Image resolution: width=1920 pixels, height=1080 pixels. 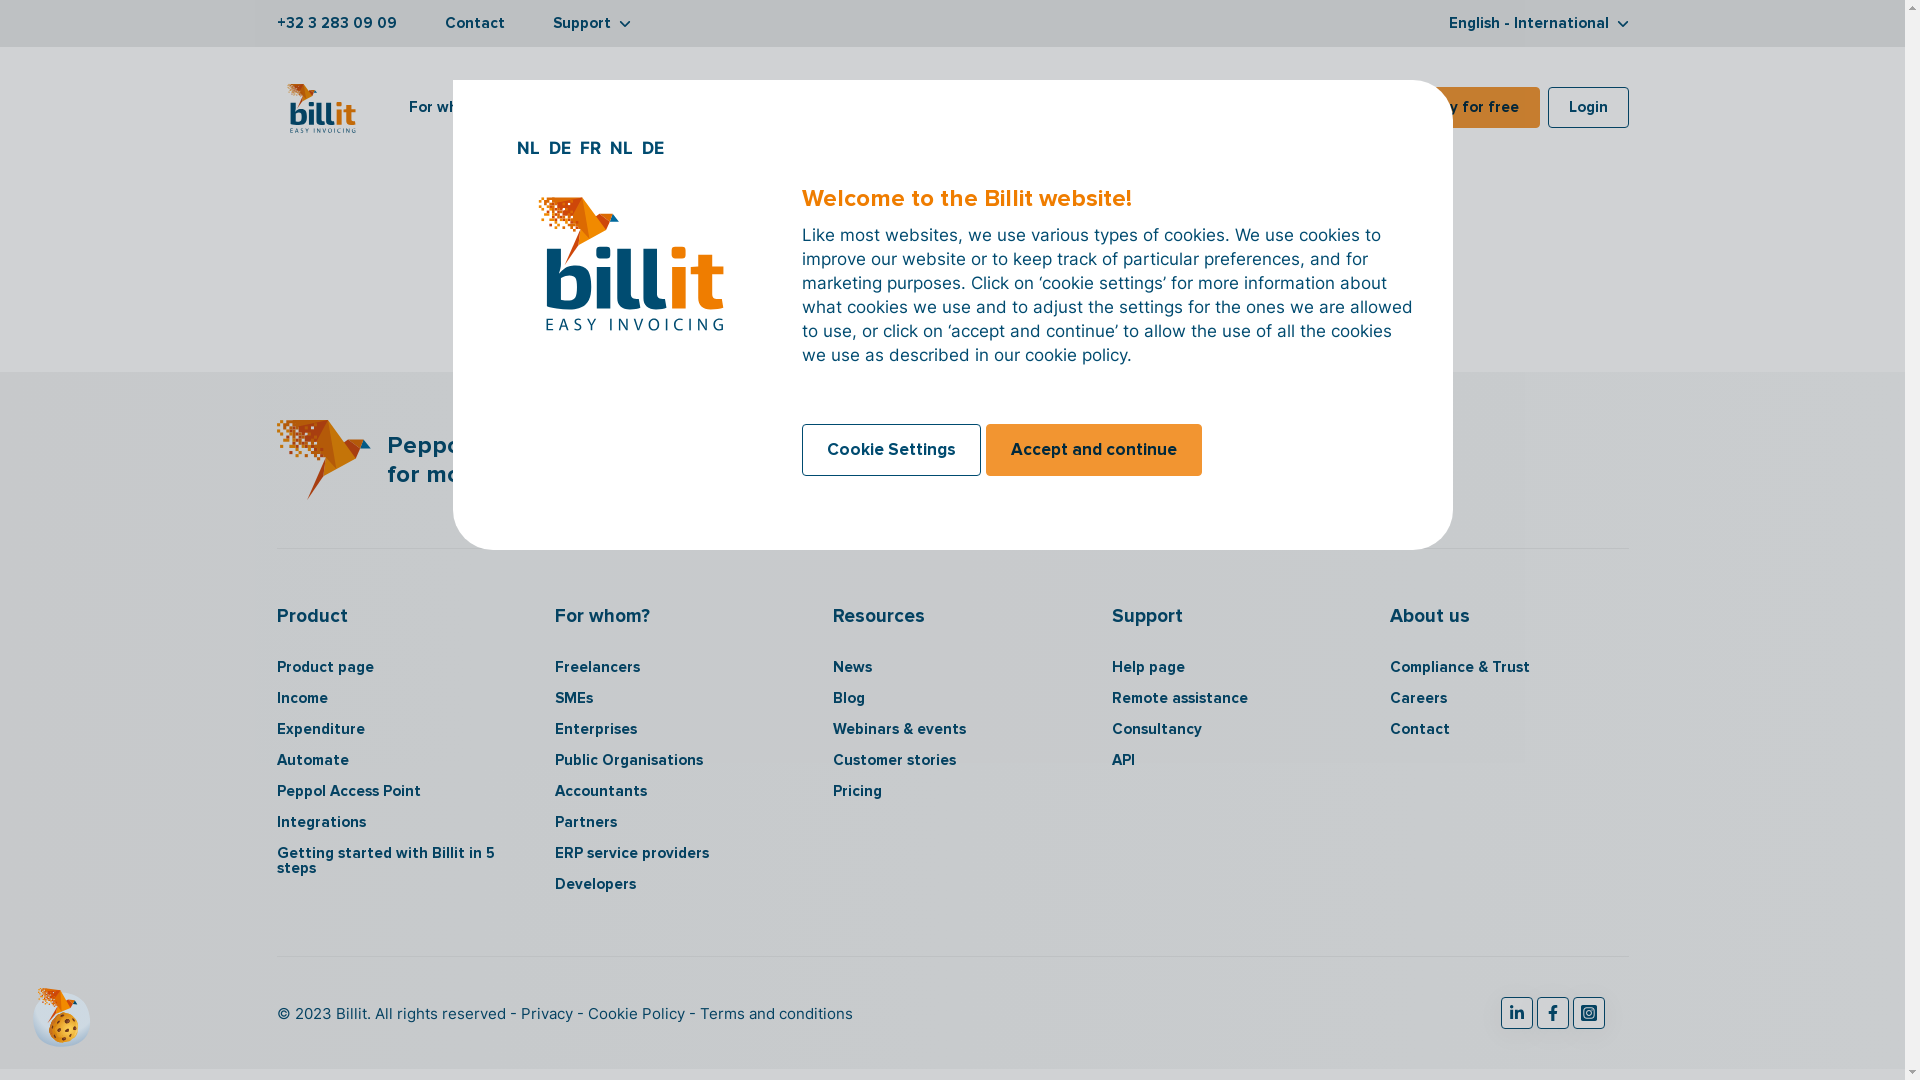 I want to click on Support, so click(x=591, y=23).